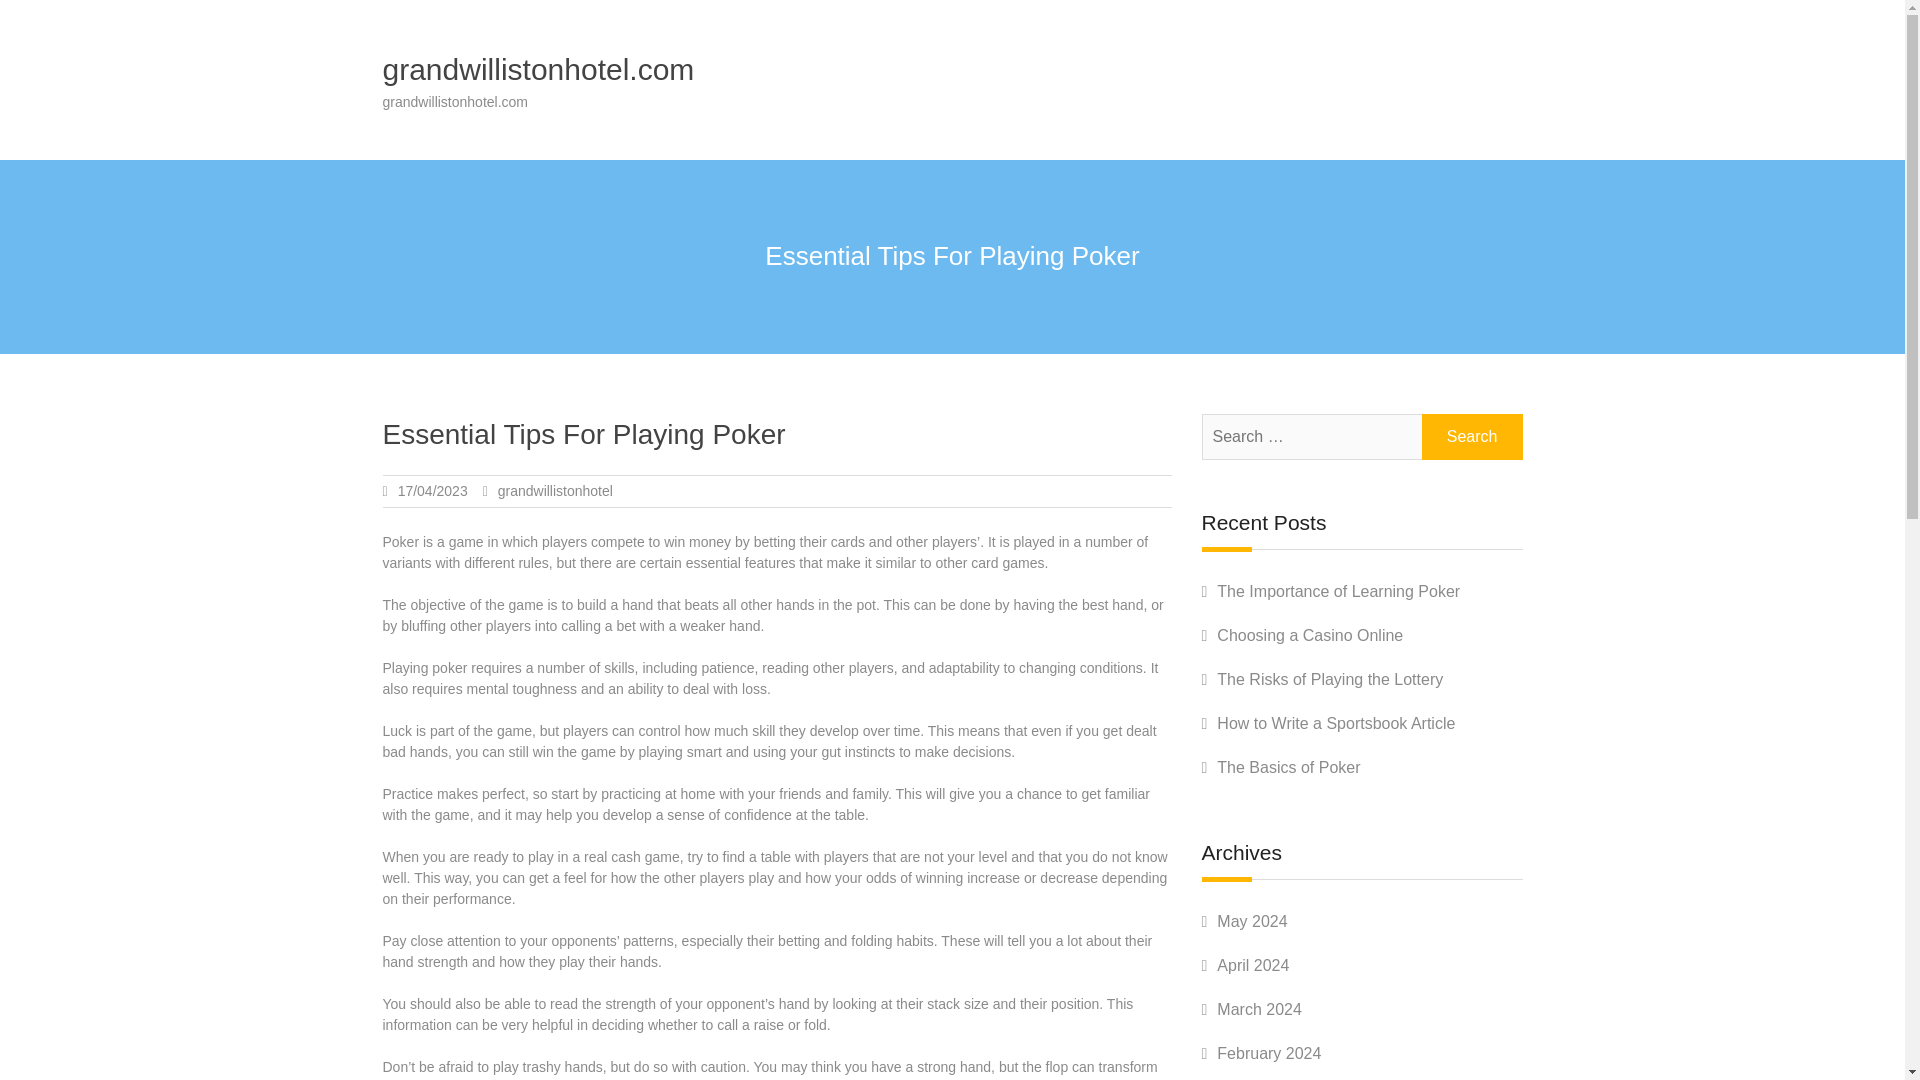 The height and width of the screenshot is (1080, 1920). Describe the element at coordinates (1472, 436) in the screenshot. I see `Search` at that location.